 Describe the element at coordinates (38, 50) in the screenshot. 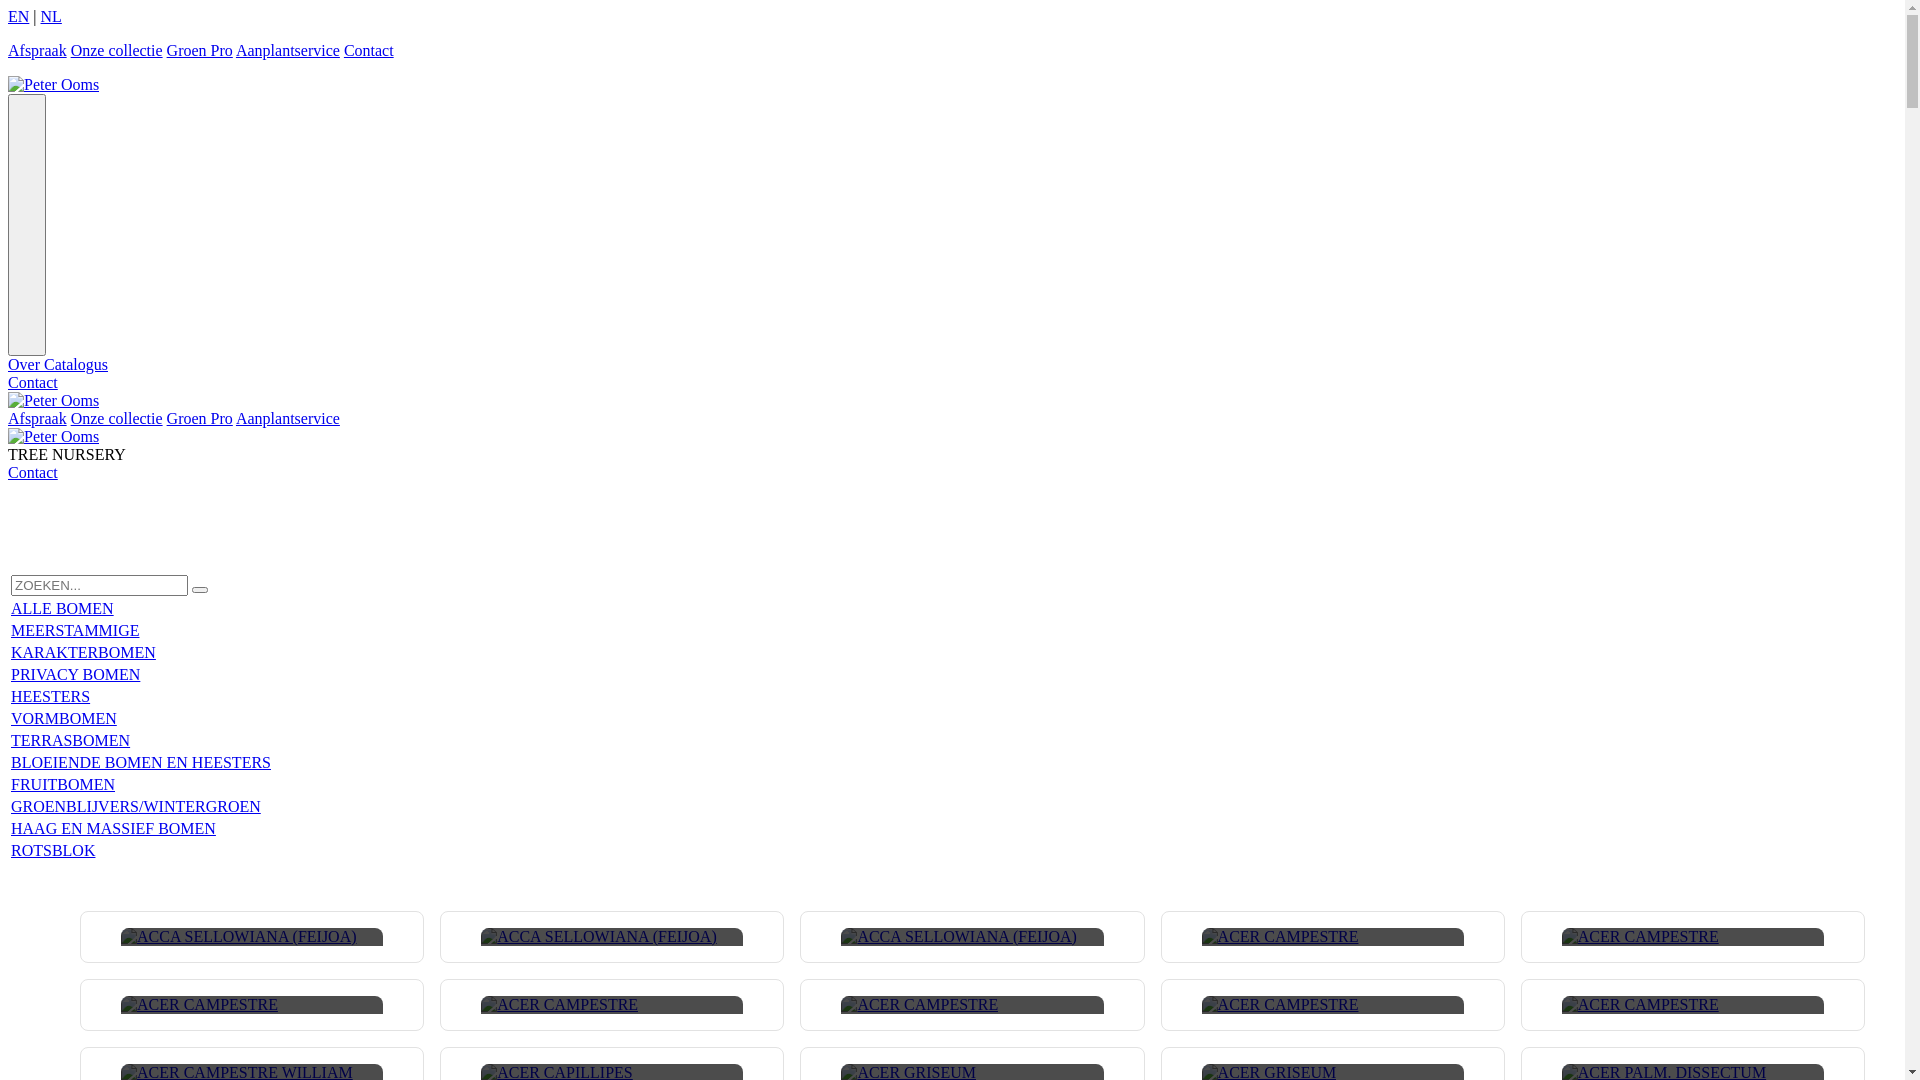

I see `Afspraak` at that location.